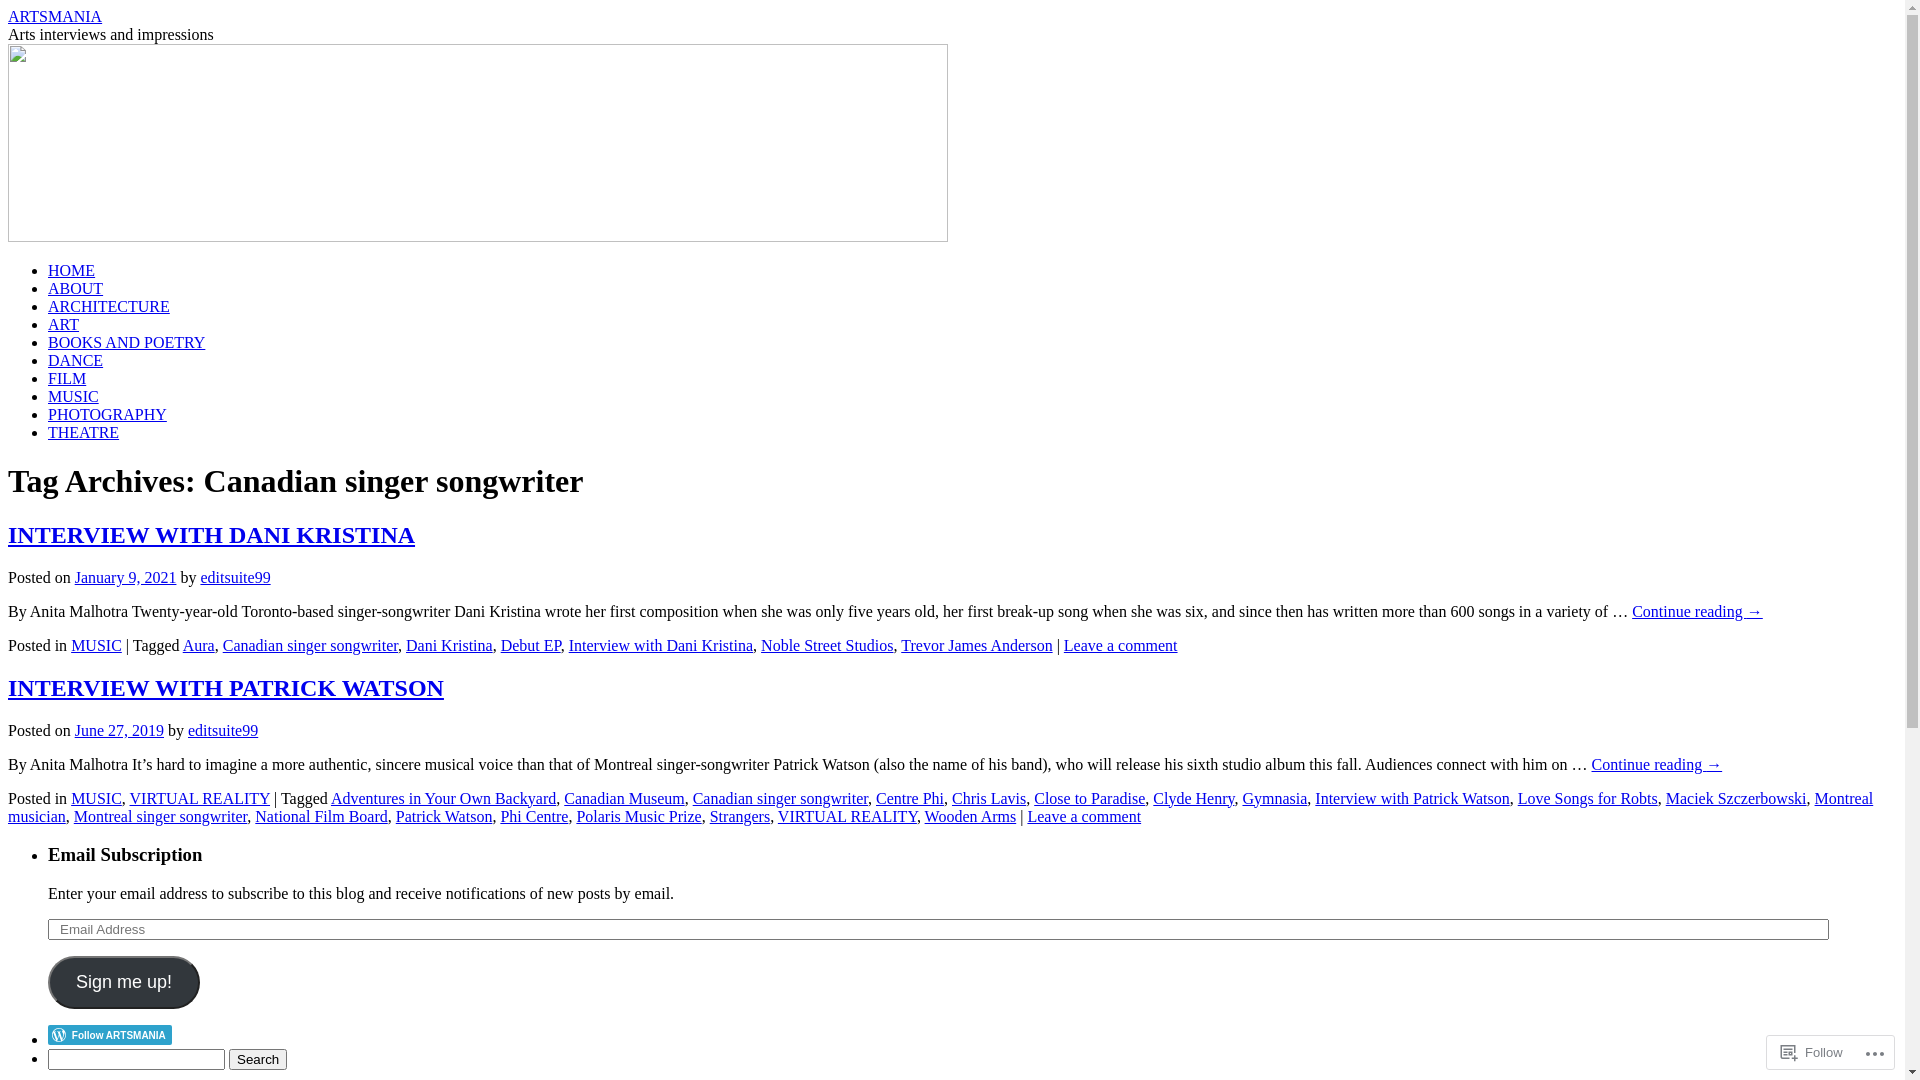 Image resolution: width=1920 pixels, height=1080 pixels. Describe the element at coordinates (235, 578) in the screenshot. I see `editsuite99` at that location.